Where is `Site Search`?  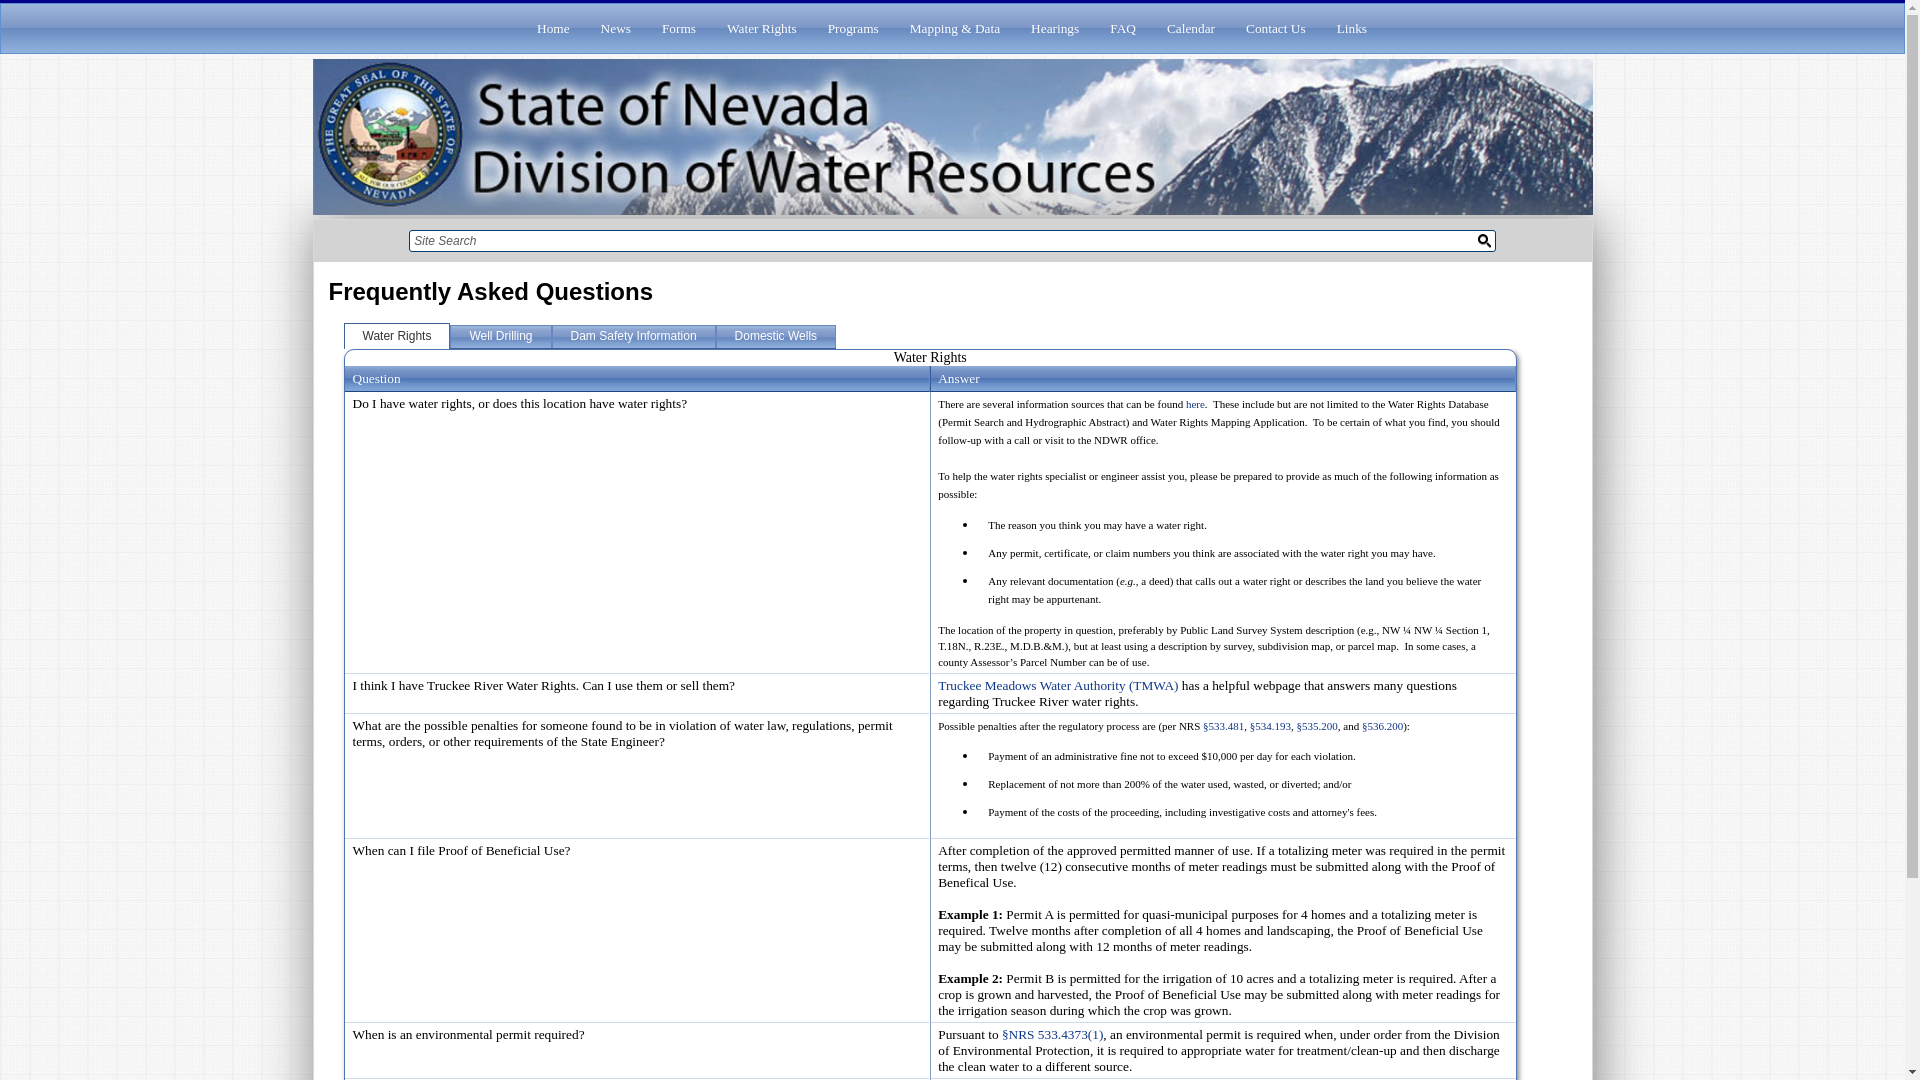
Site Search is located at coordinates (934, 240).